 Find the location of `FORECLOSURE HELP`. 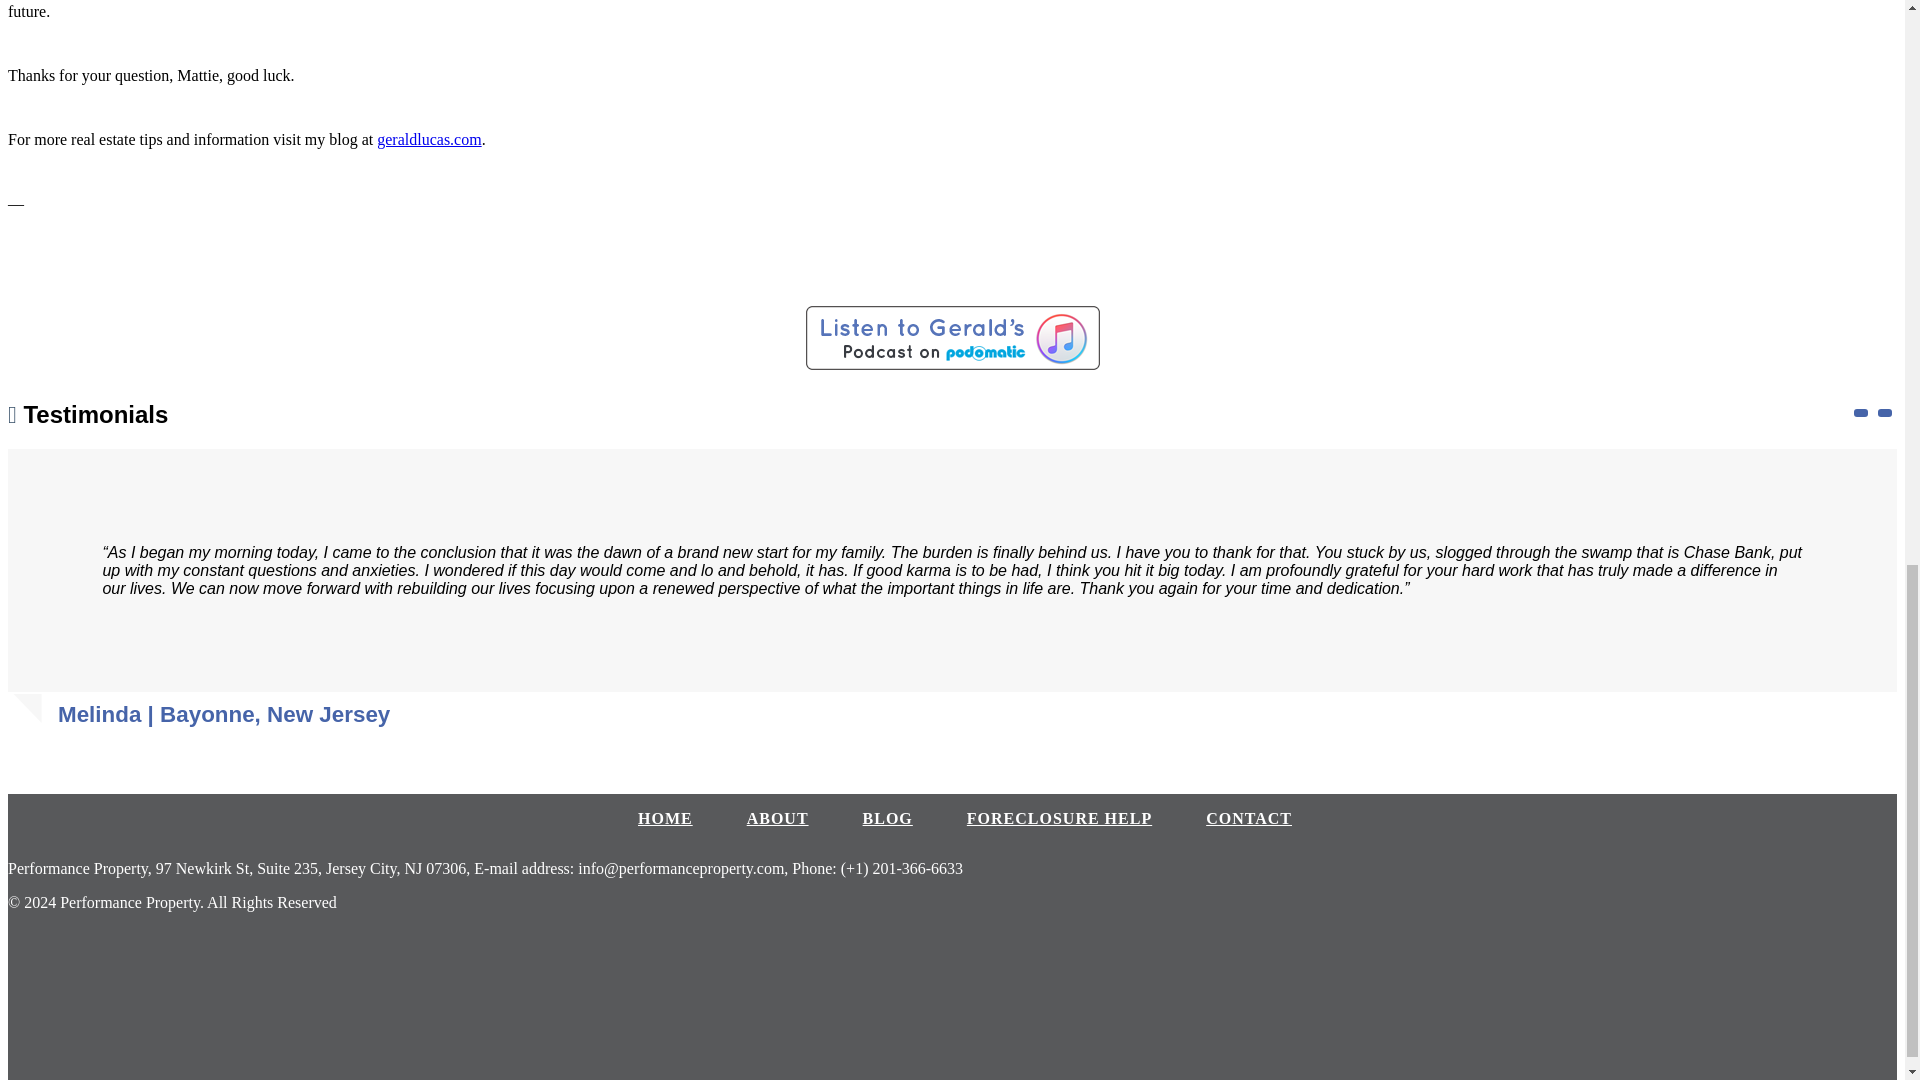

FORECLOSURE HELP is located at coordinates (1060, 818).